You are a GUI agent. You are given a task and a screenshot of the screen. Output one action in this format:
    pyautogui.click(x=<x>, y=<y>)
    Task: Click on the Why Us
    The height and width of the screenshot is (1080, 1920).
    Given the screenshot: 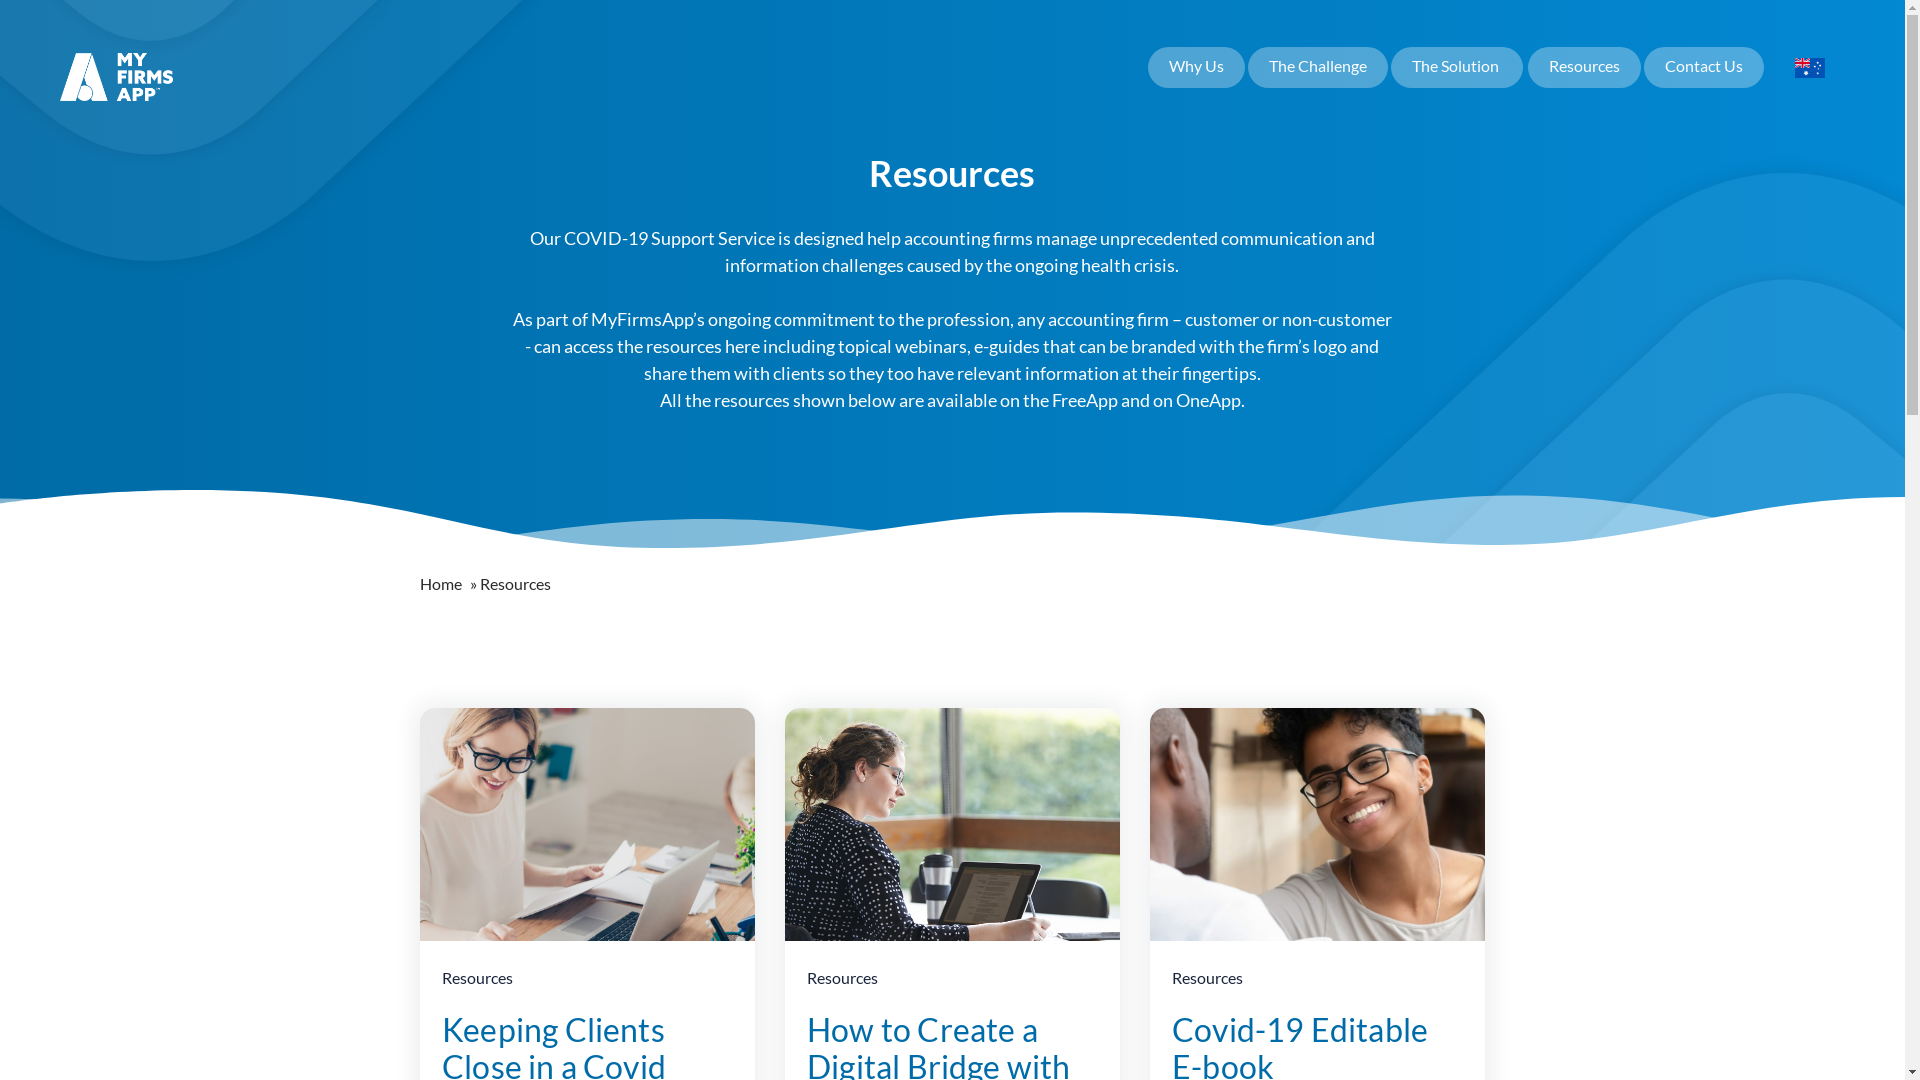 What is the action you would take?
    pyautogui.click(x=1196, y=68)
    